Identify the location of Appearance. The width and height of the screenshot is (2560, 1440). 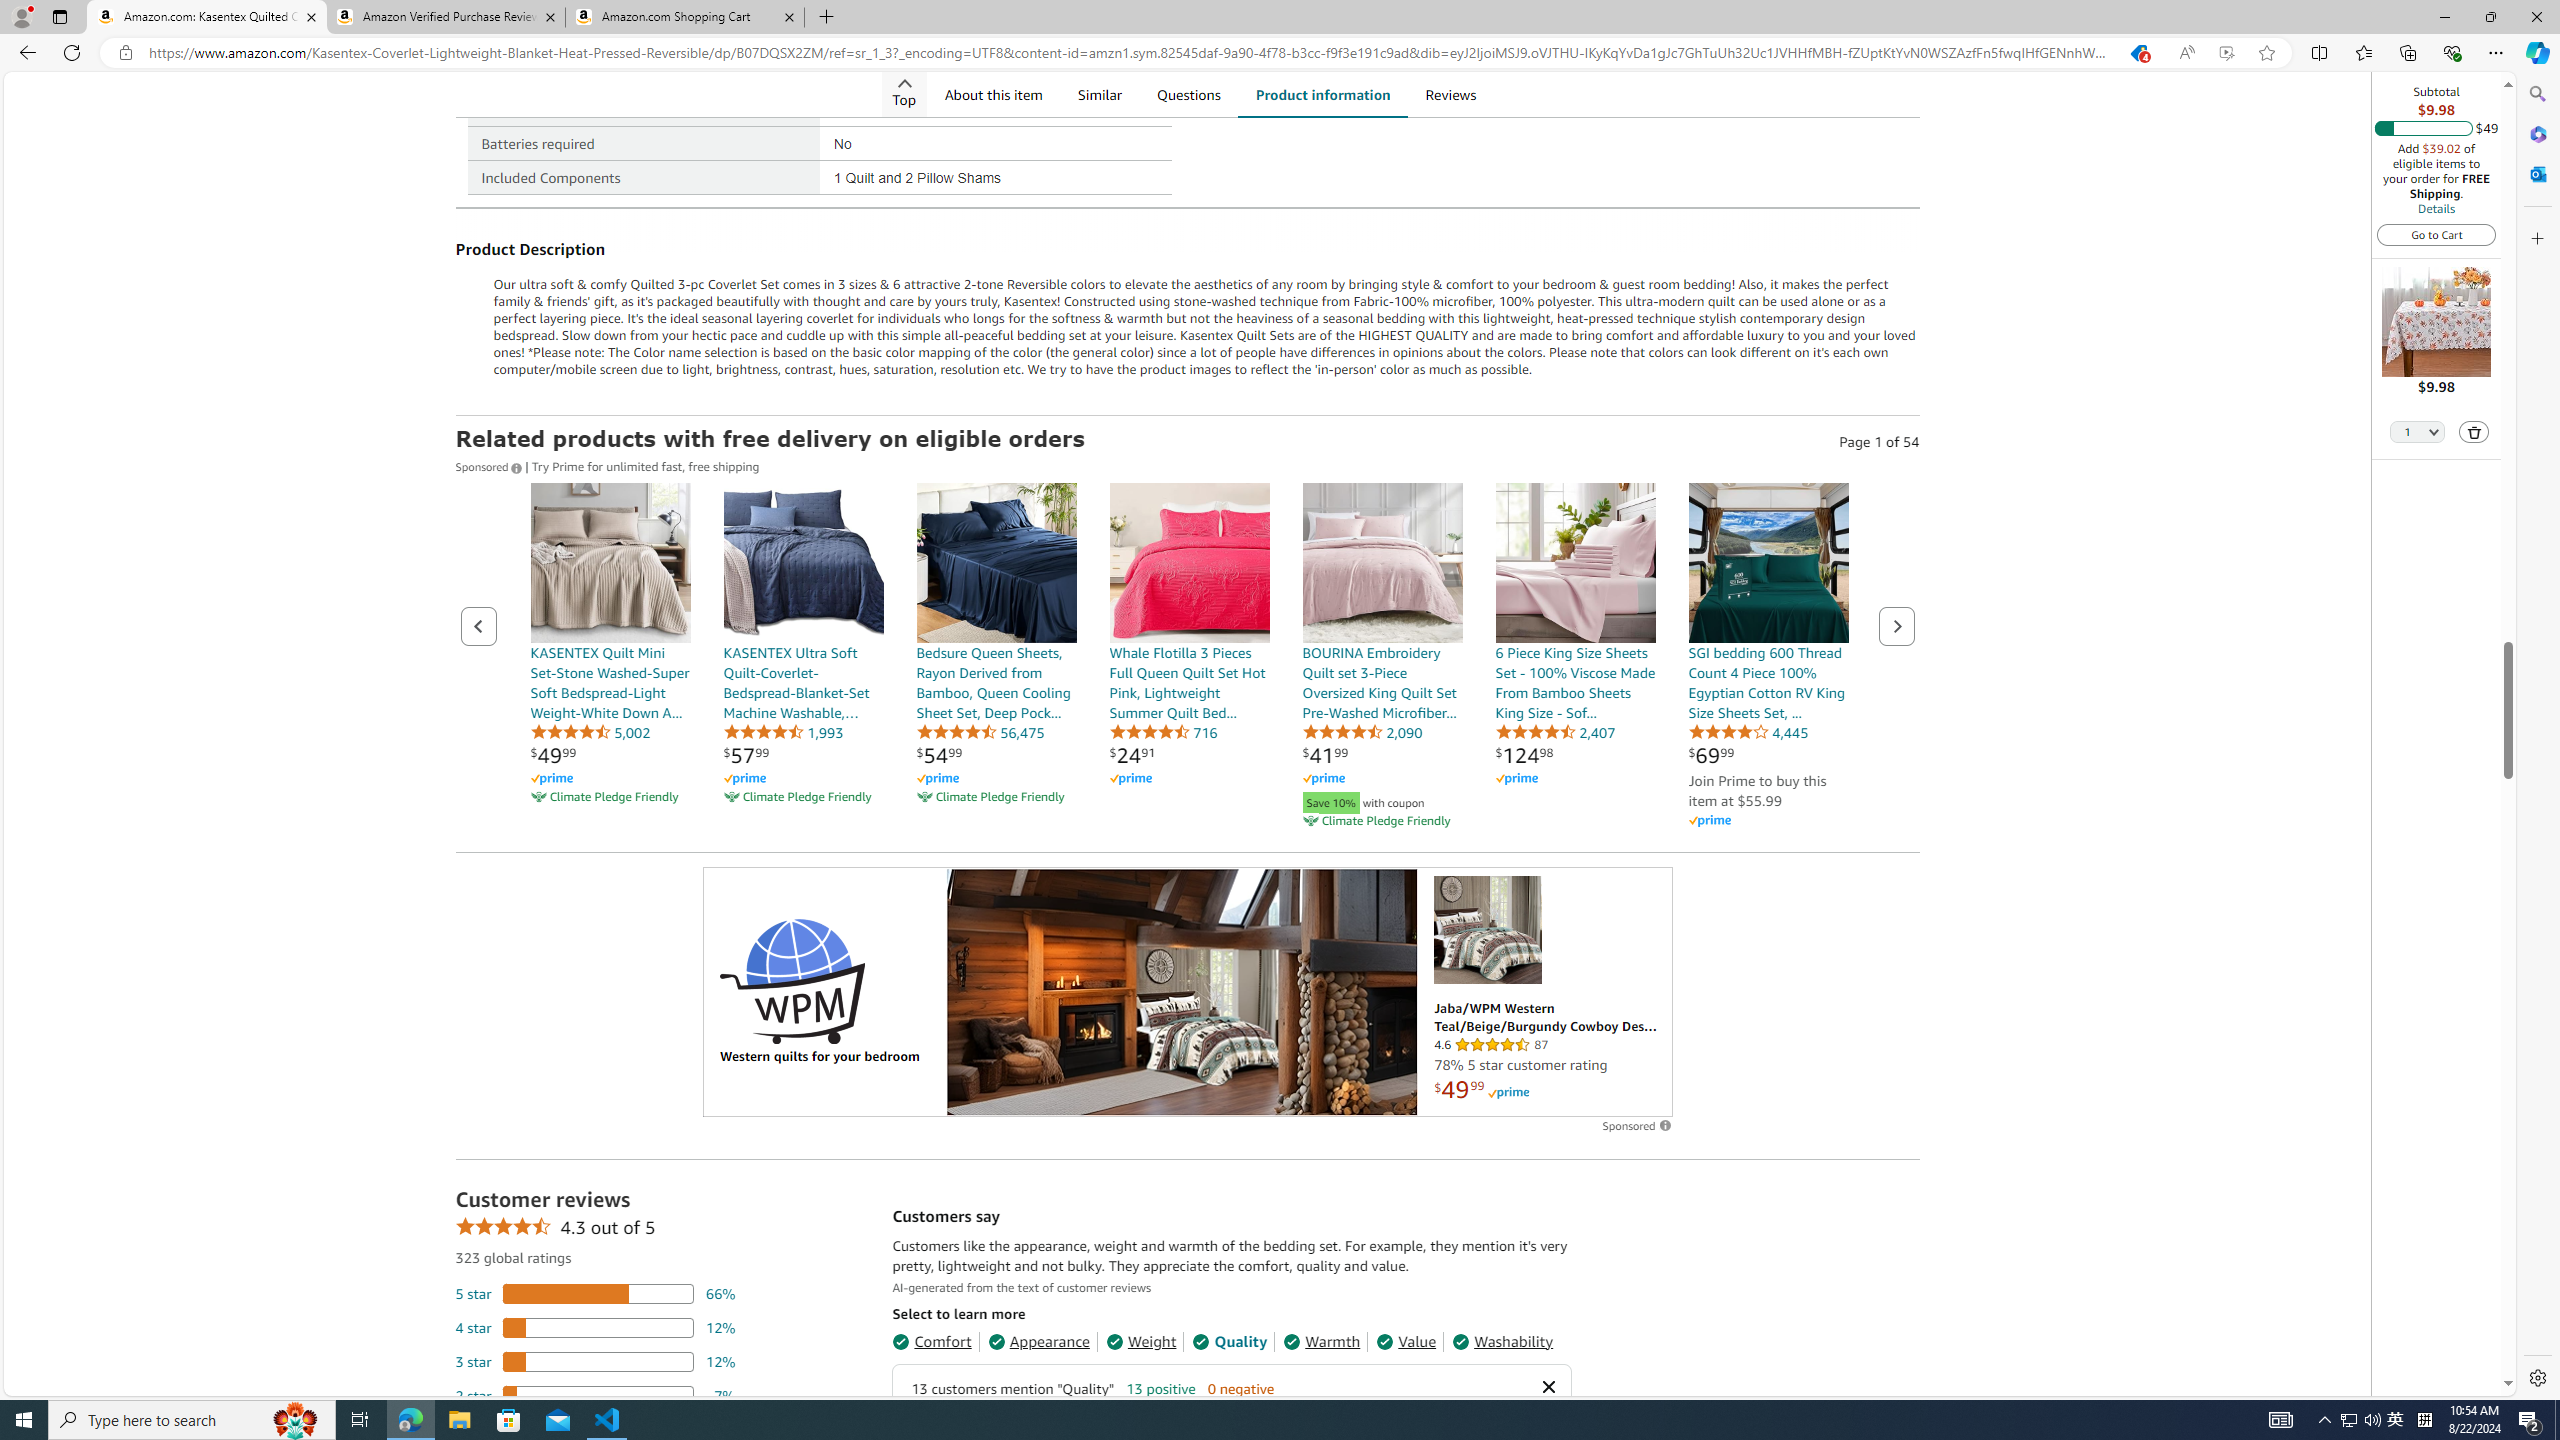
(1039, 1341).